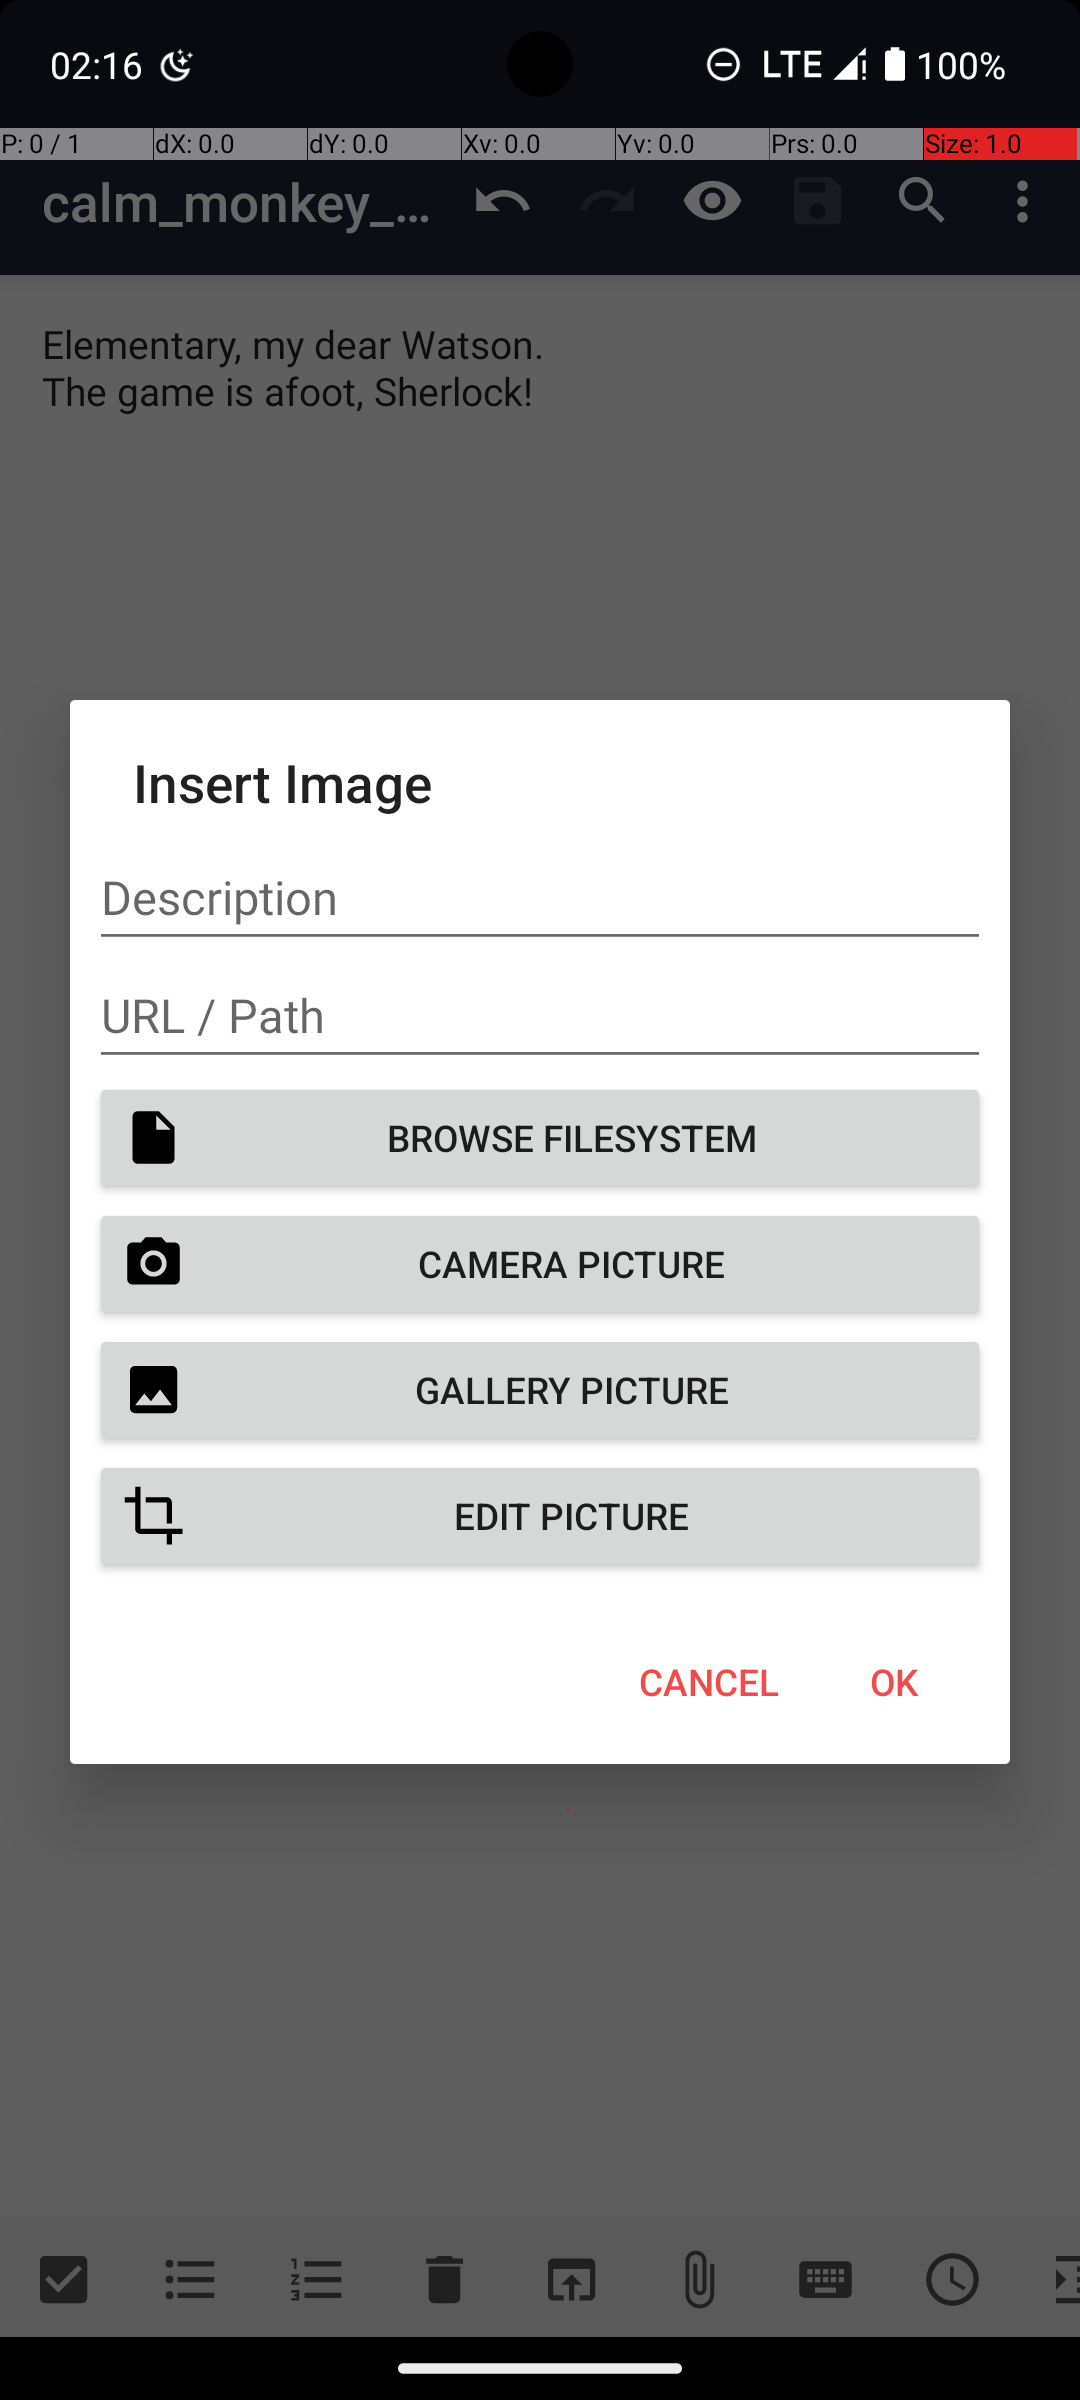 The height and width of the screenshot is (2400, 1080). I want to click on 02:16, so click(99, 64).